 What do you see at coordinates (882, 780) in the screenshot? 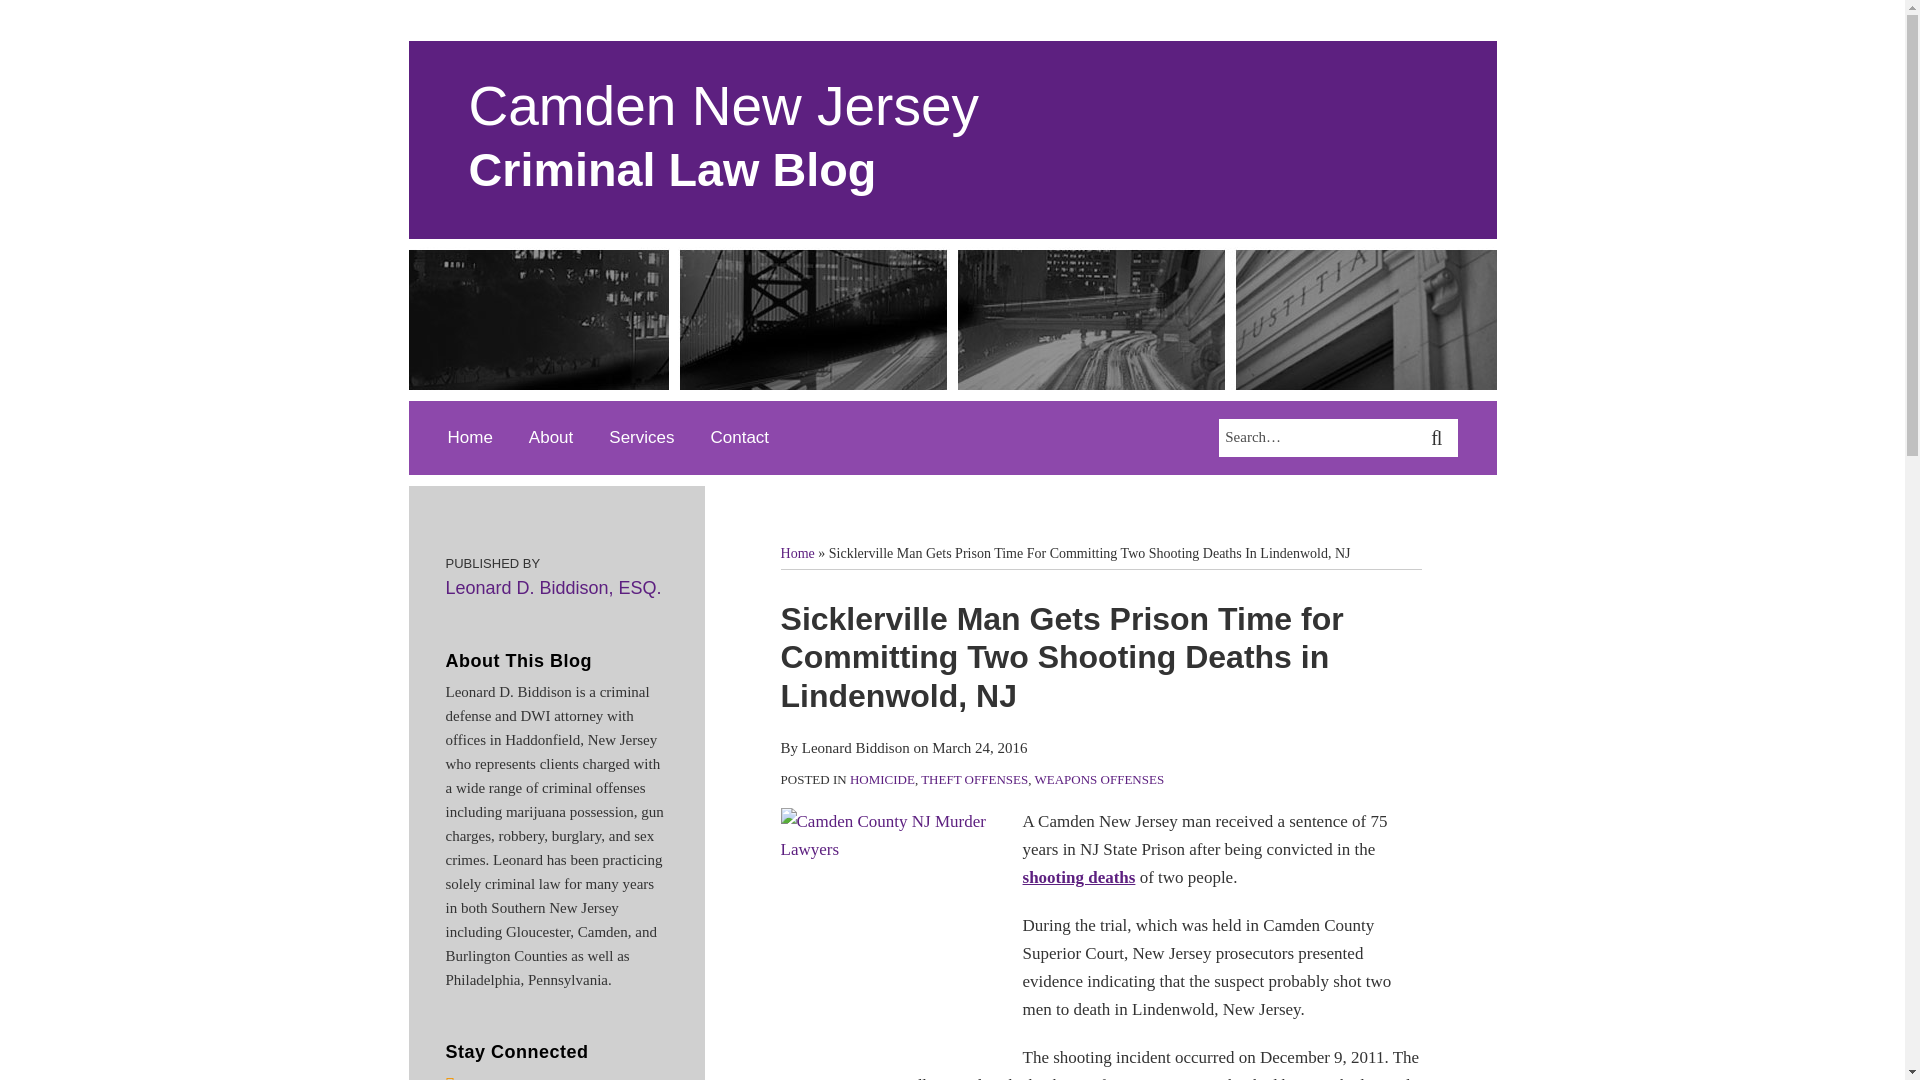
I see `HOMICIDE` at bounding box center [882, 780].